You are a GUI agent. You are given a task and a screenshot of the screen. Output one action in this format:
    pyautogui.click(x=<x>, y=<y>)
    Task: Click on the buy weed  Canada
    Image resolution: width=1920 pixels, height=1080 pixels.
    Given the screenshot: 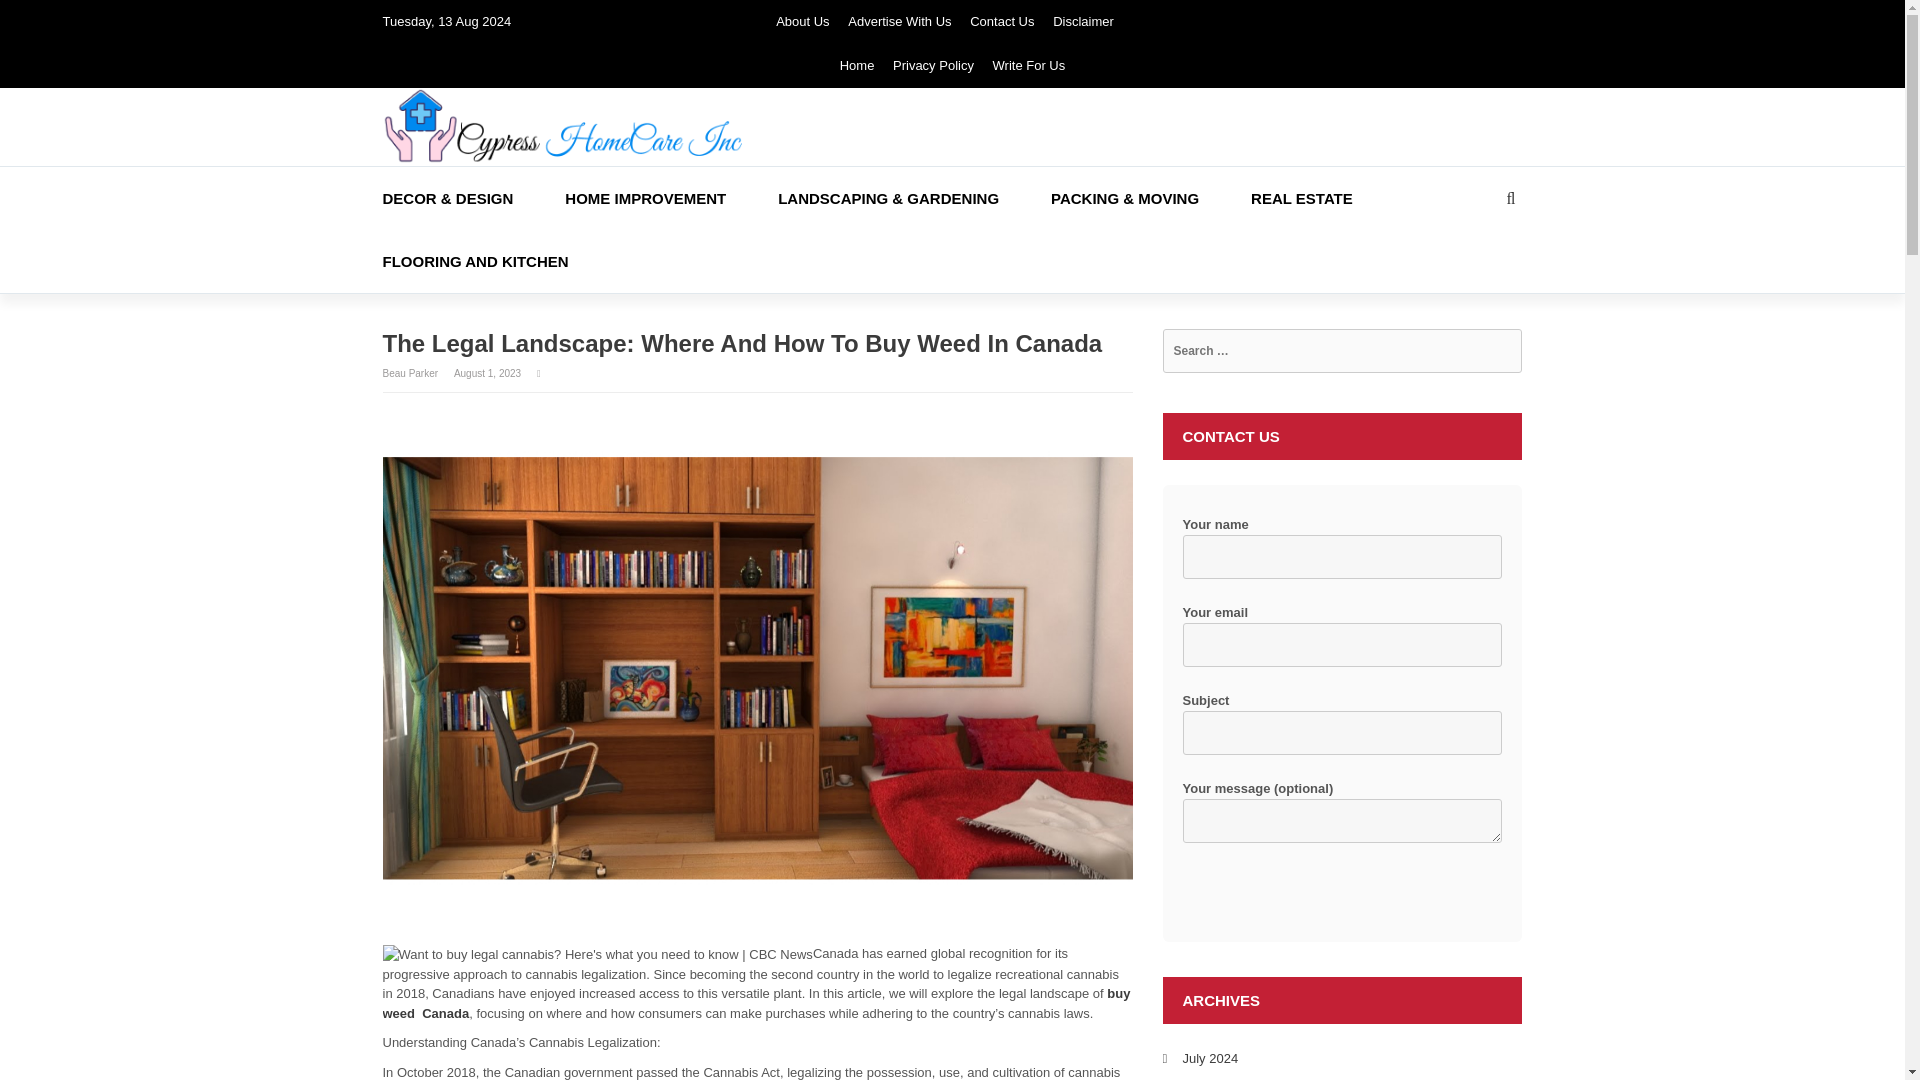 What is the action you would take?
    pyautogui.click(x=756, y=1003)
    